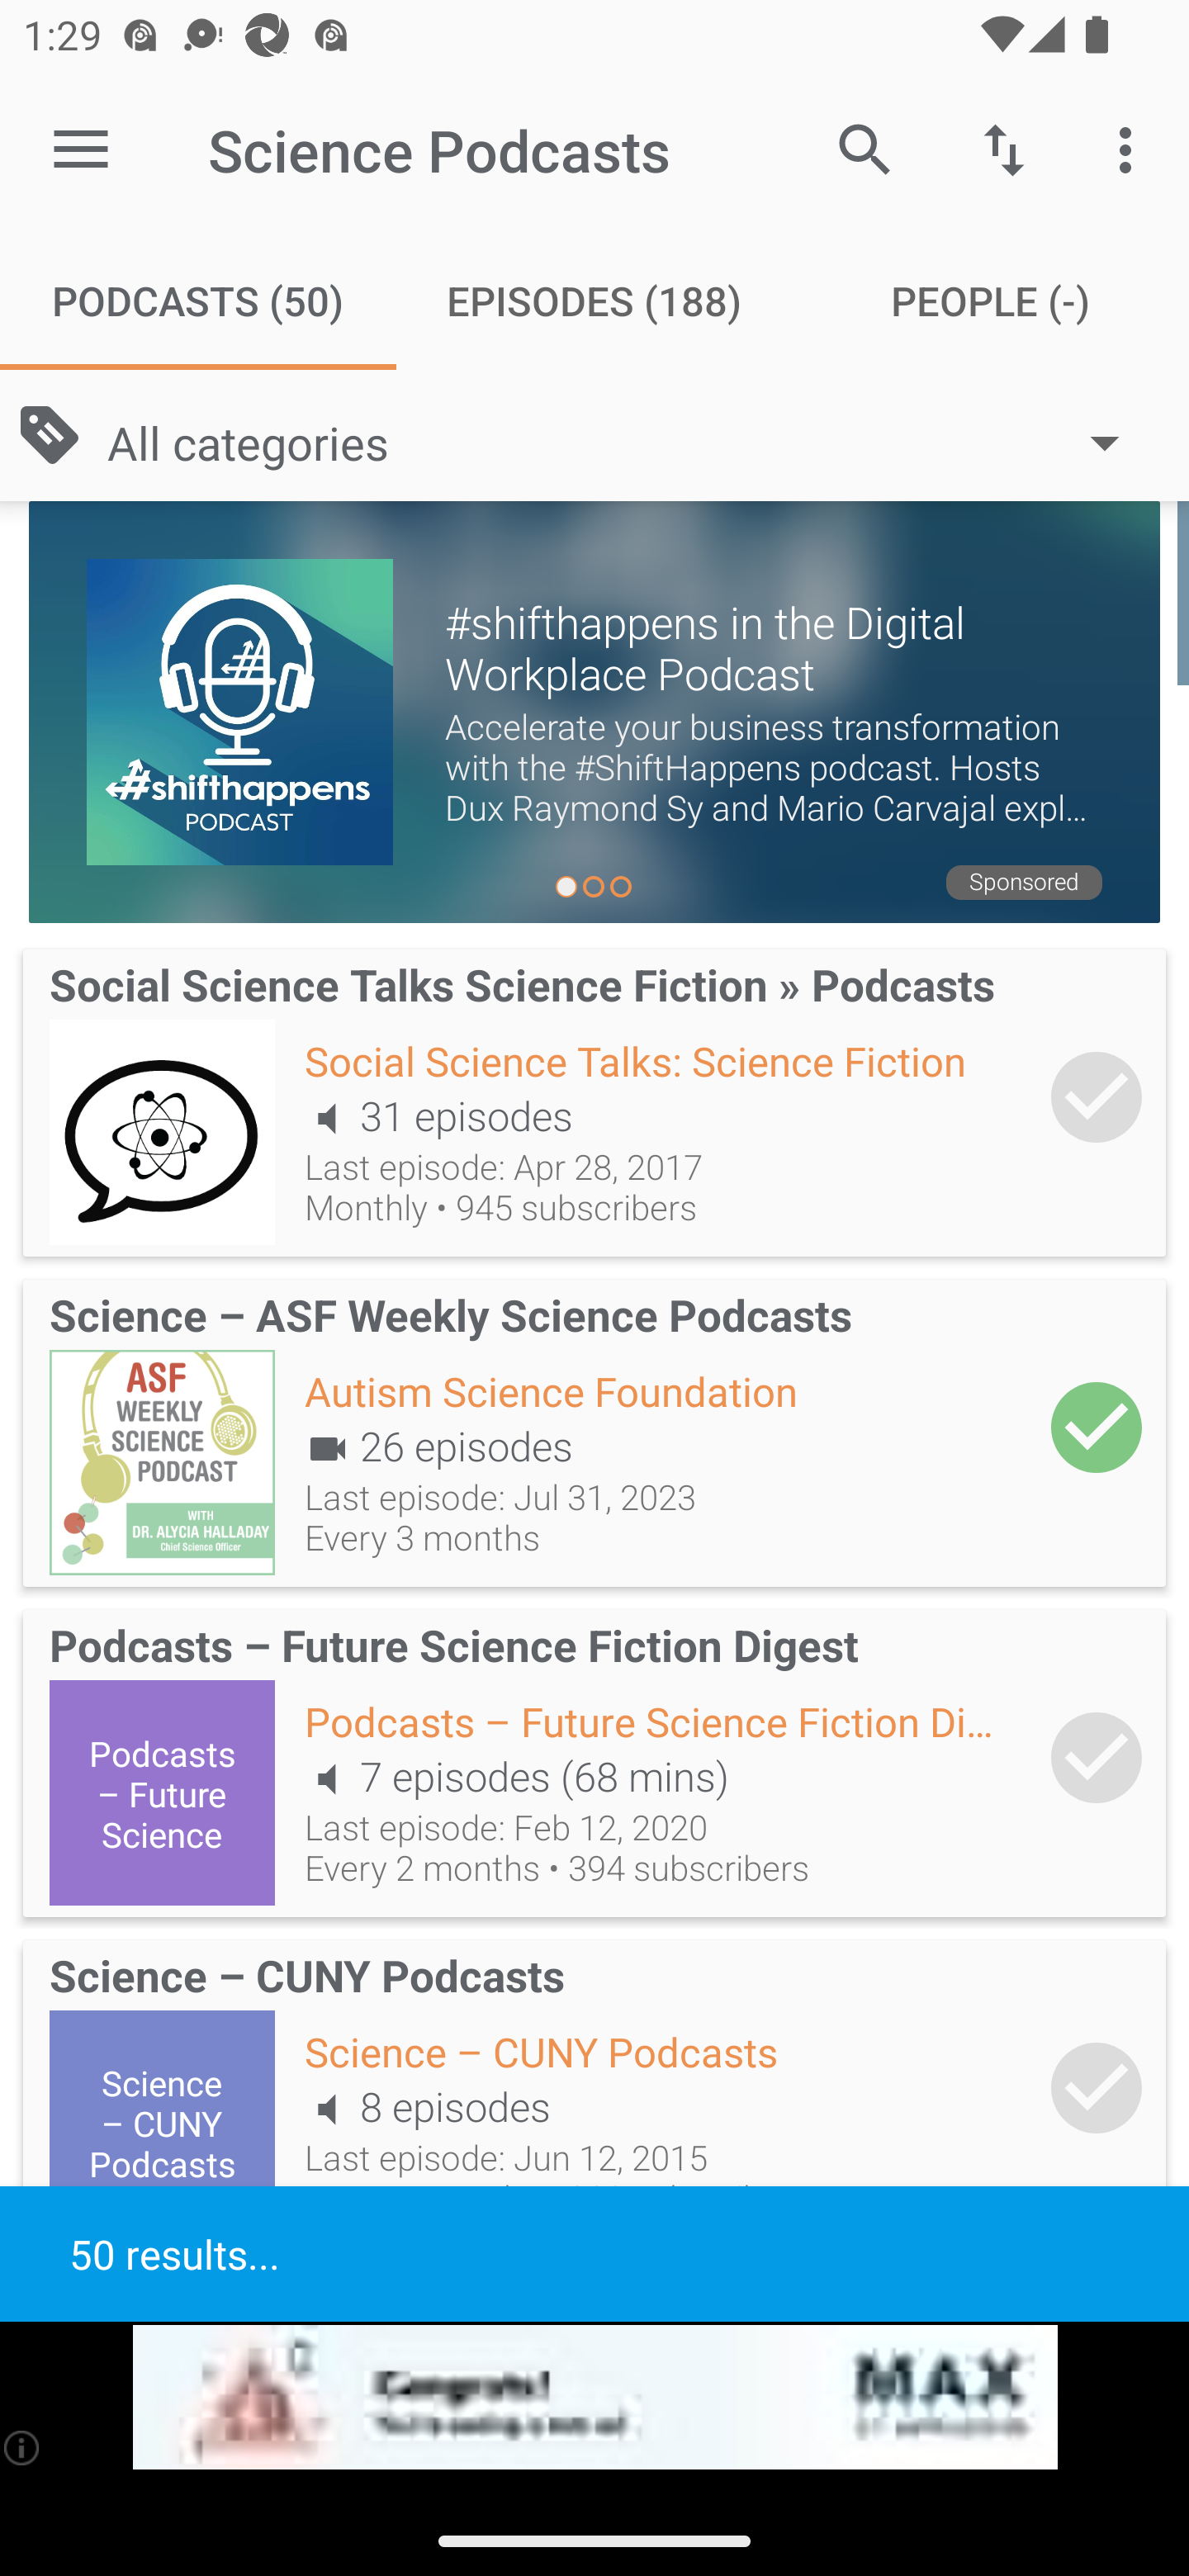 Image resolution: width=1189 pixels, height=2576 pixels. Describe the element at coordinates (629, 441) in the screenshot. I see `All categories` at that location.